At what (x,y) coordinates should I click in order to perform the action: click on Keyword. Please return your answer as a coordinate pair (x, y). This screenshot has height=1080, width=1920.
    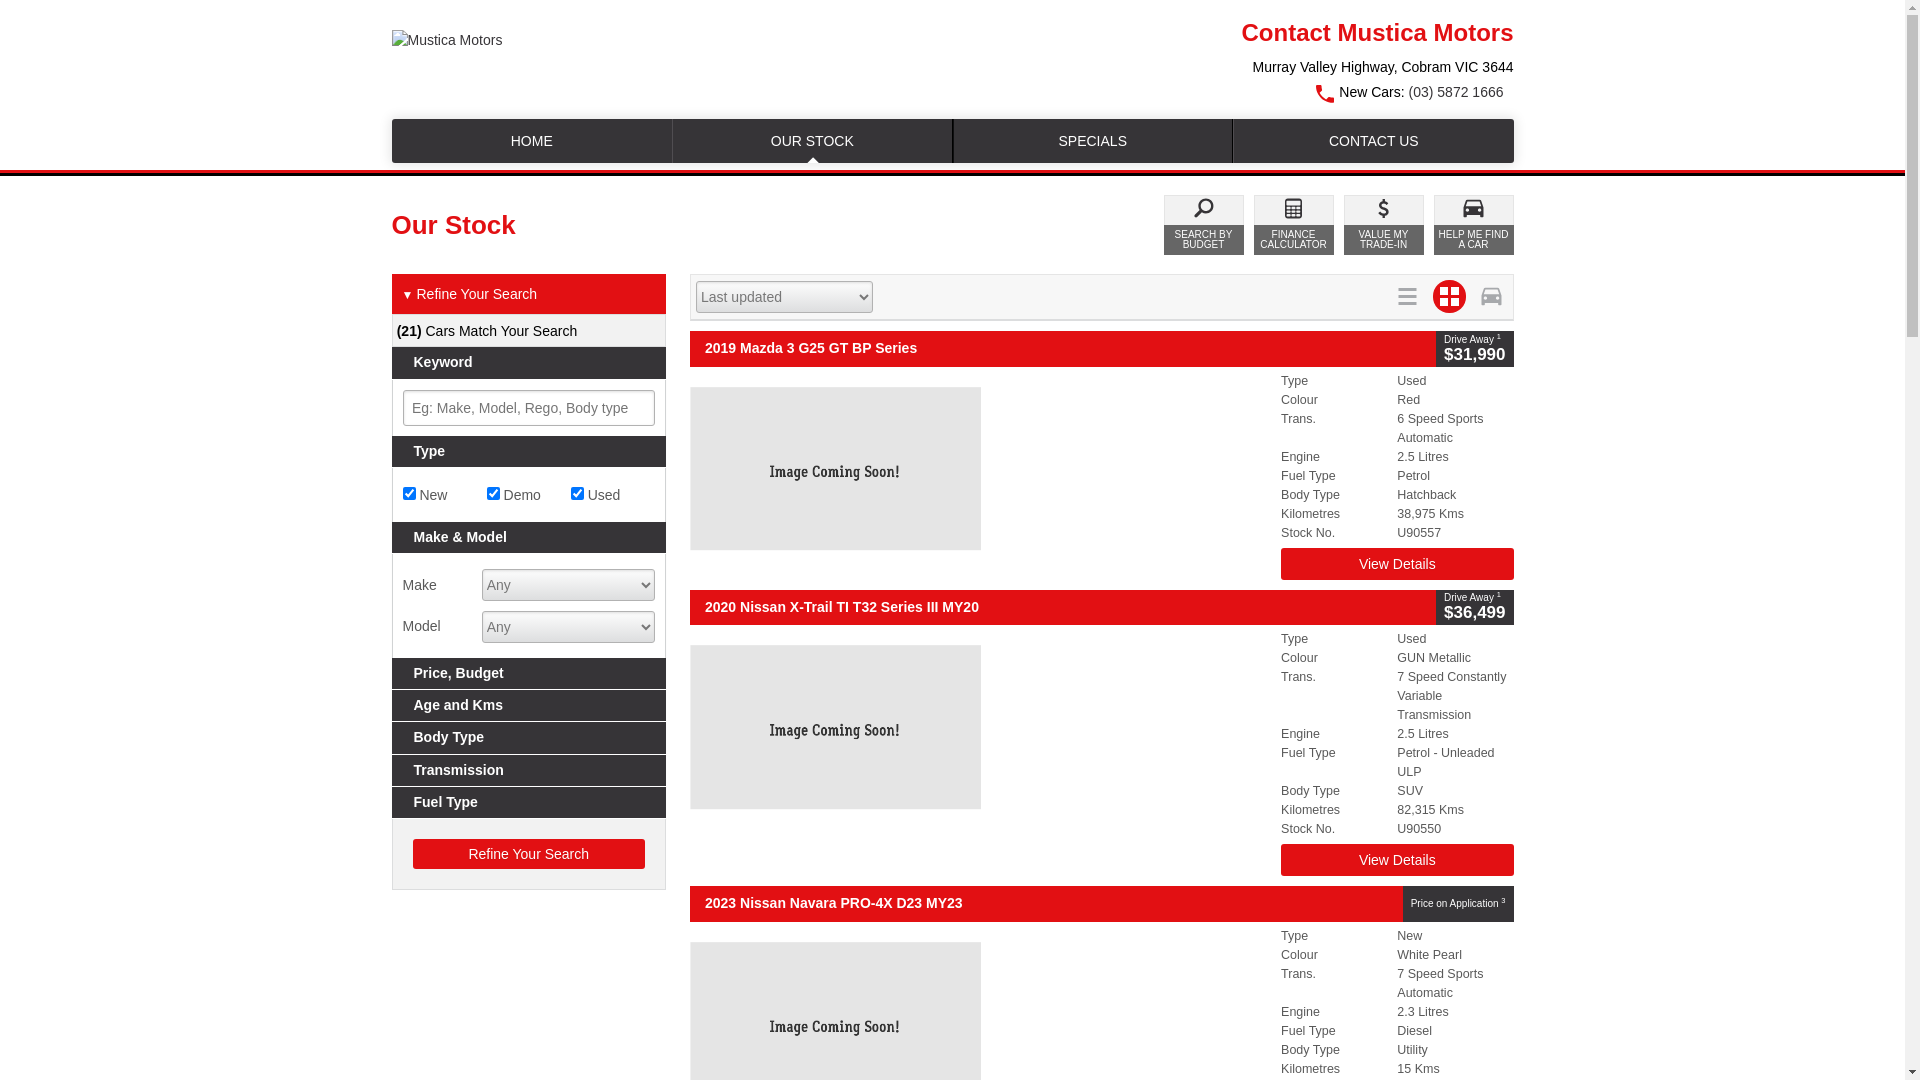
    Looking at the image, I should click on (530, 362).